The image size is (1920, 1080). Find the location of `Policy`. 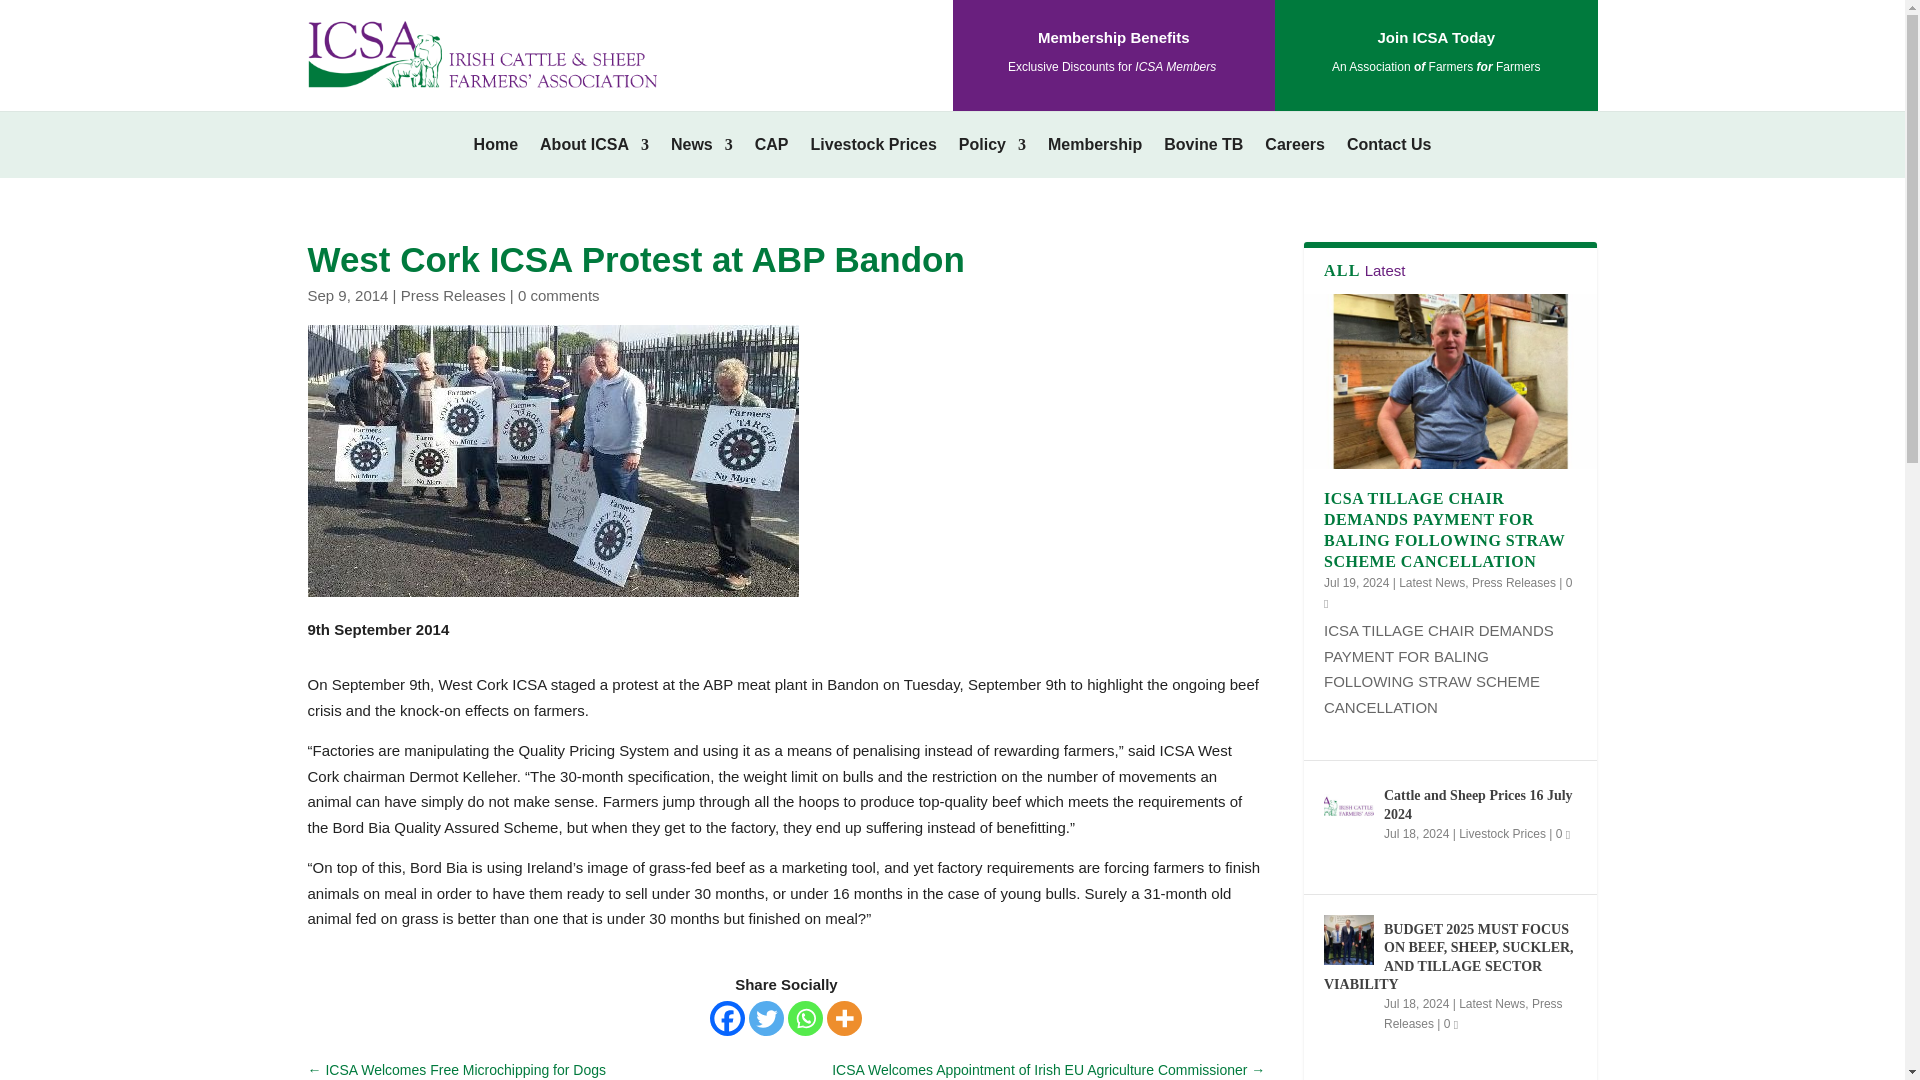

Policy is located at coordinates (992, 148).